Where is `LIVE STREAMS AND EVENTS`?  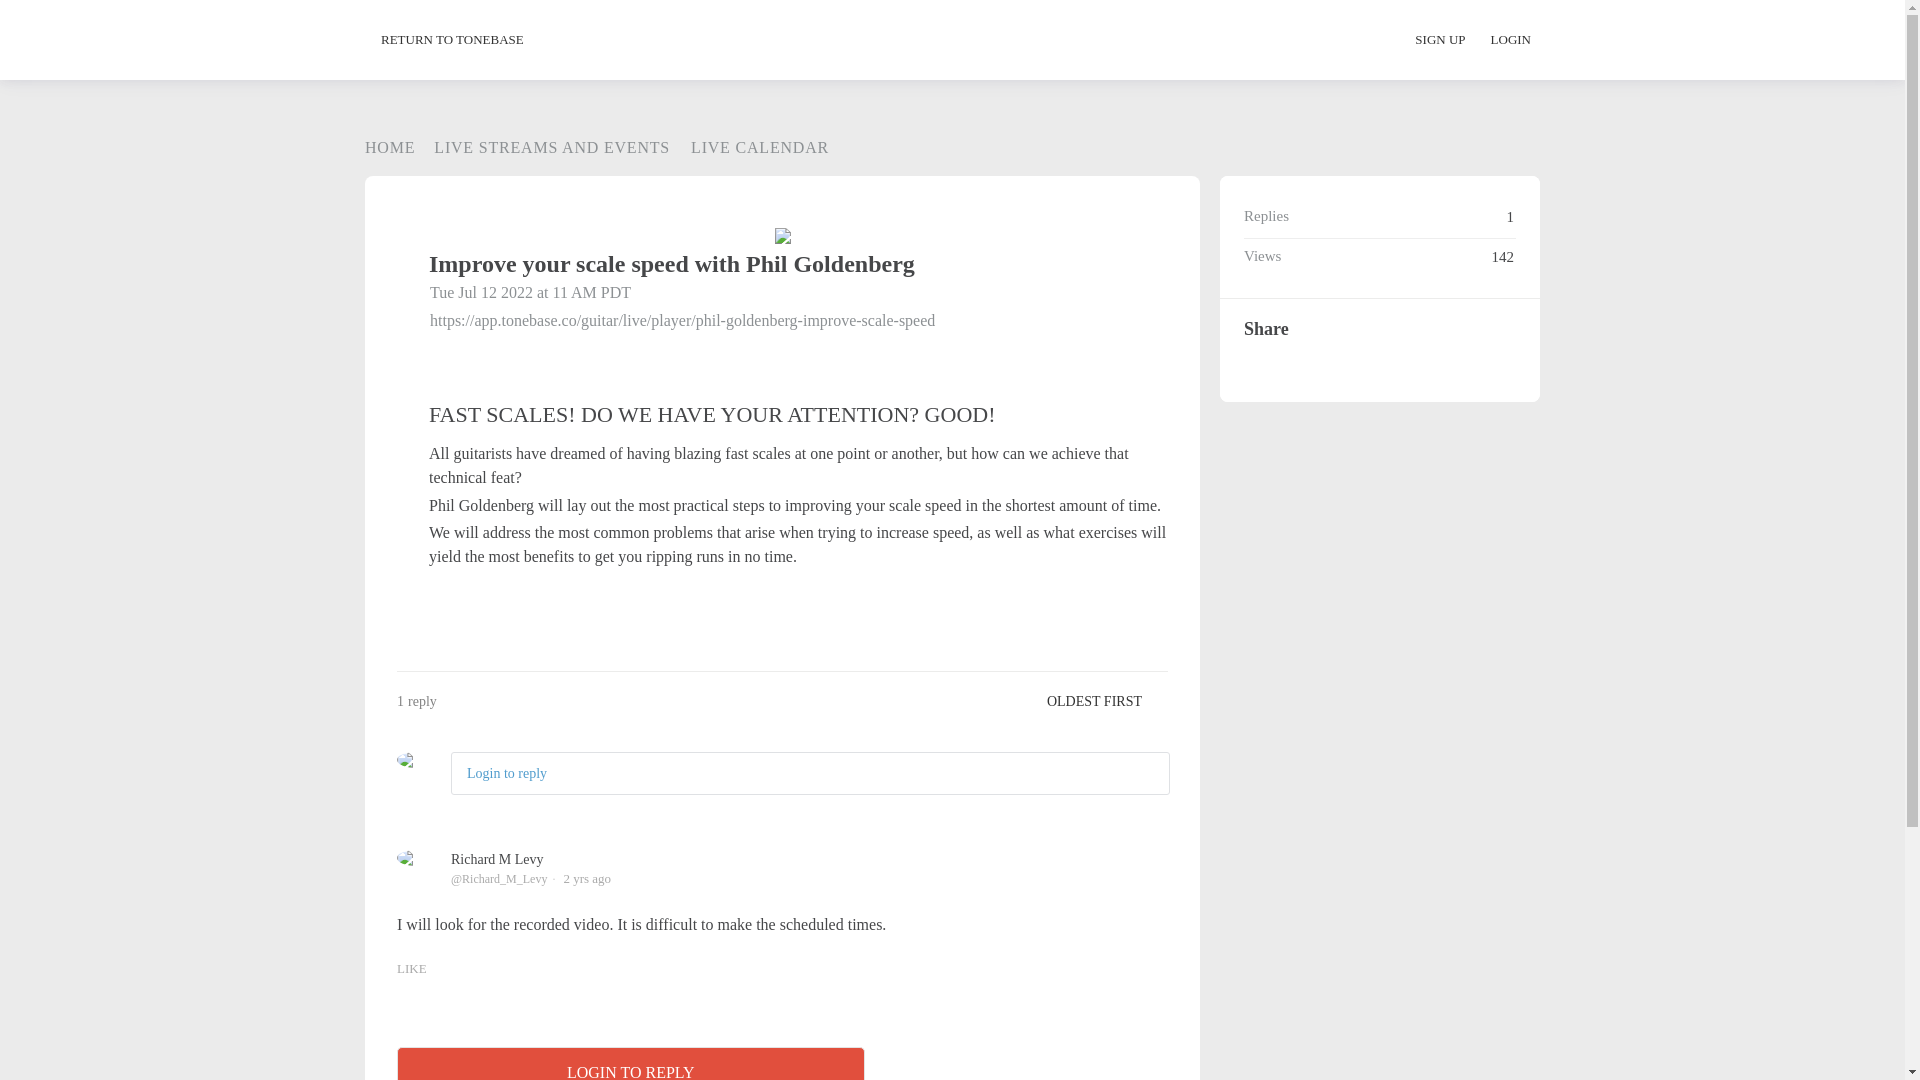
LIVE STREAMS AND EVENTS is located at coordinates (543, 147).